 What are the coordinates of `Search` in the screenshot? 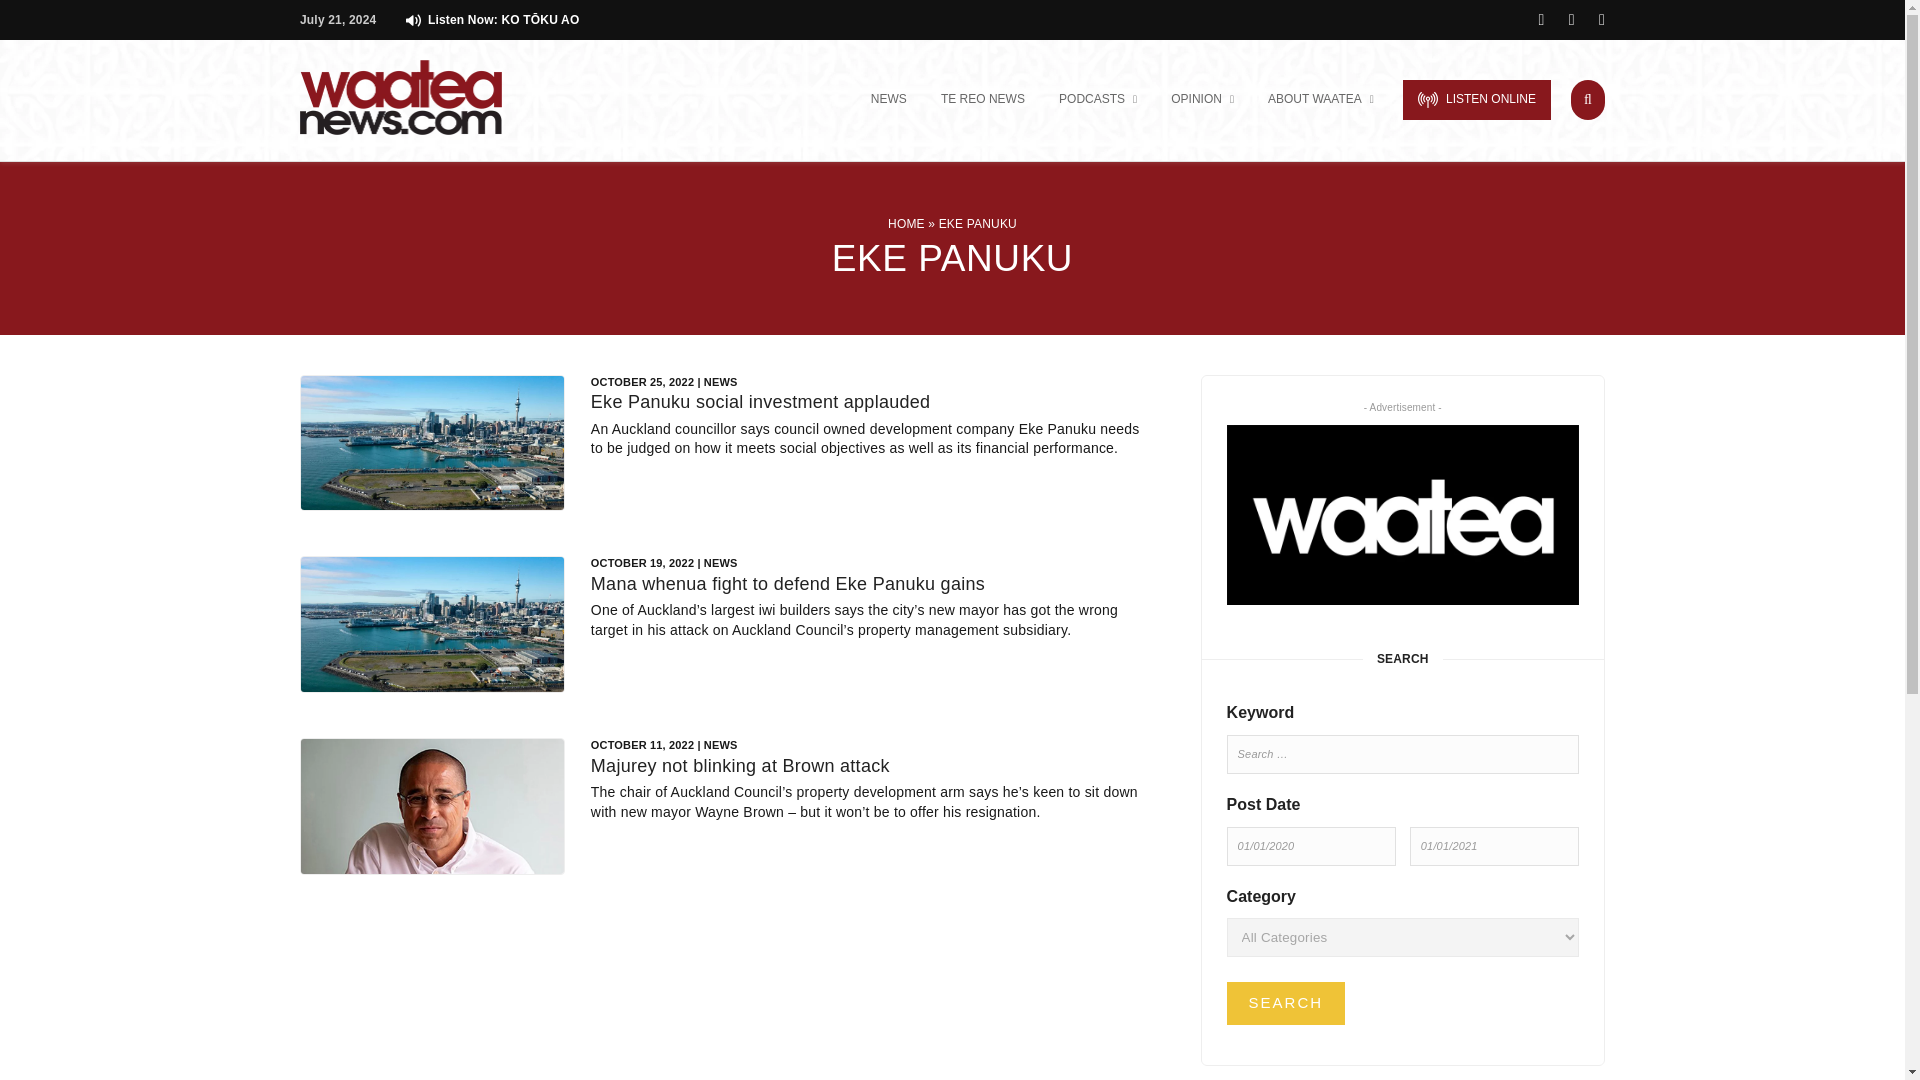 It's located at (1286, 1002).